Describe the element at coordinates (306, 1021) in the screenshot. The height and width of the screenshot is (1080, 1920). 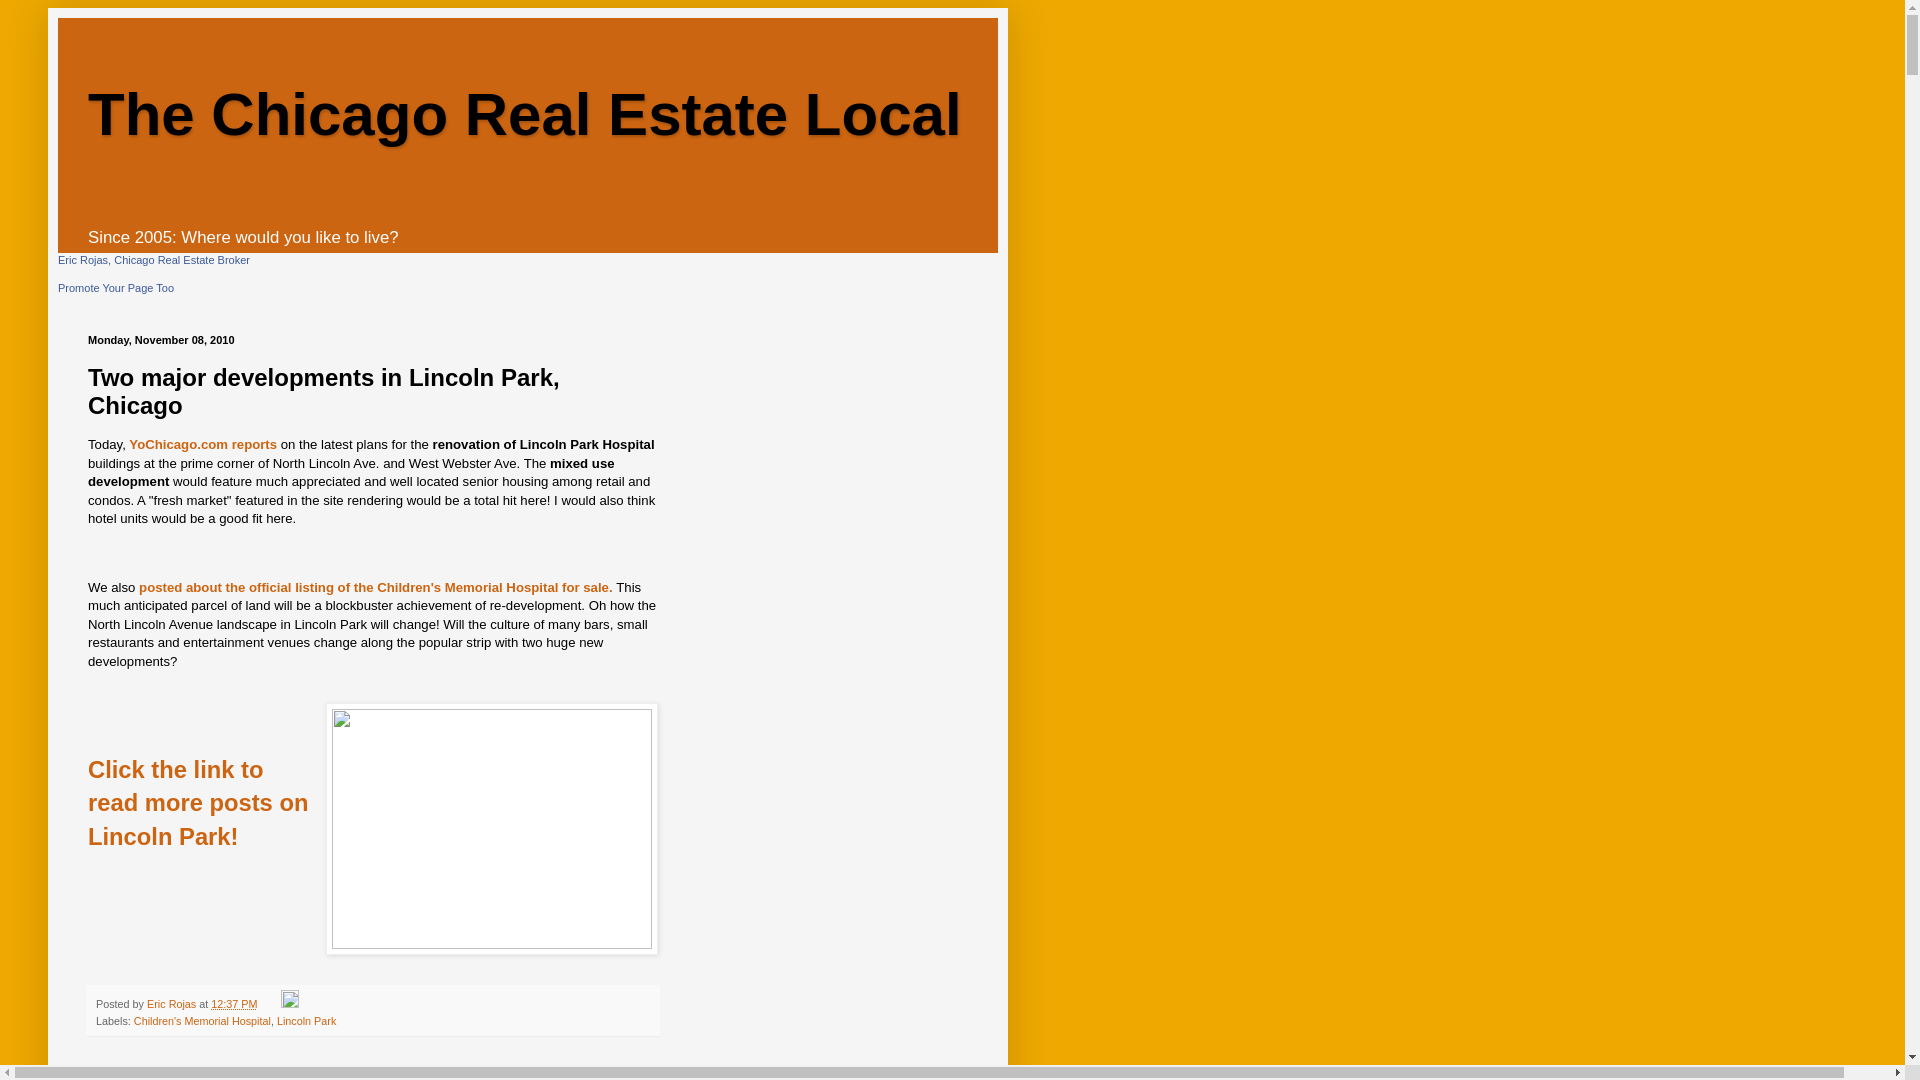
I see `Lincoln Park` at that location.